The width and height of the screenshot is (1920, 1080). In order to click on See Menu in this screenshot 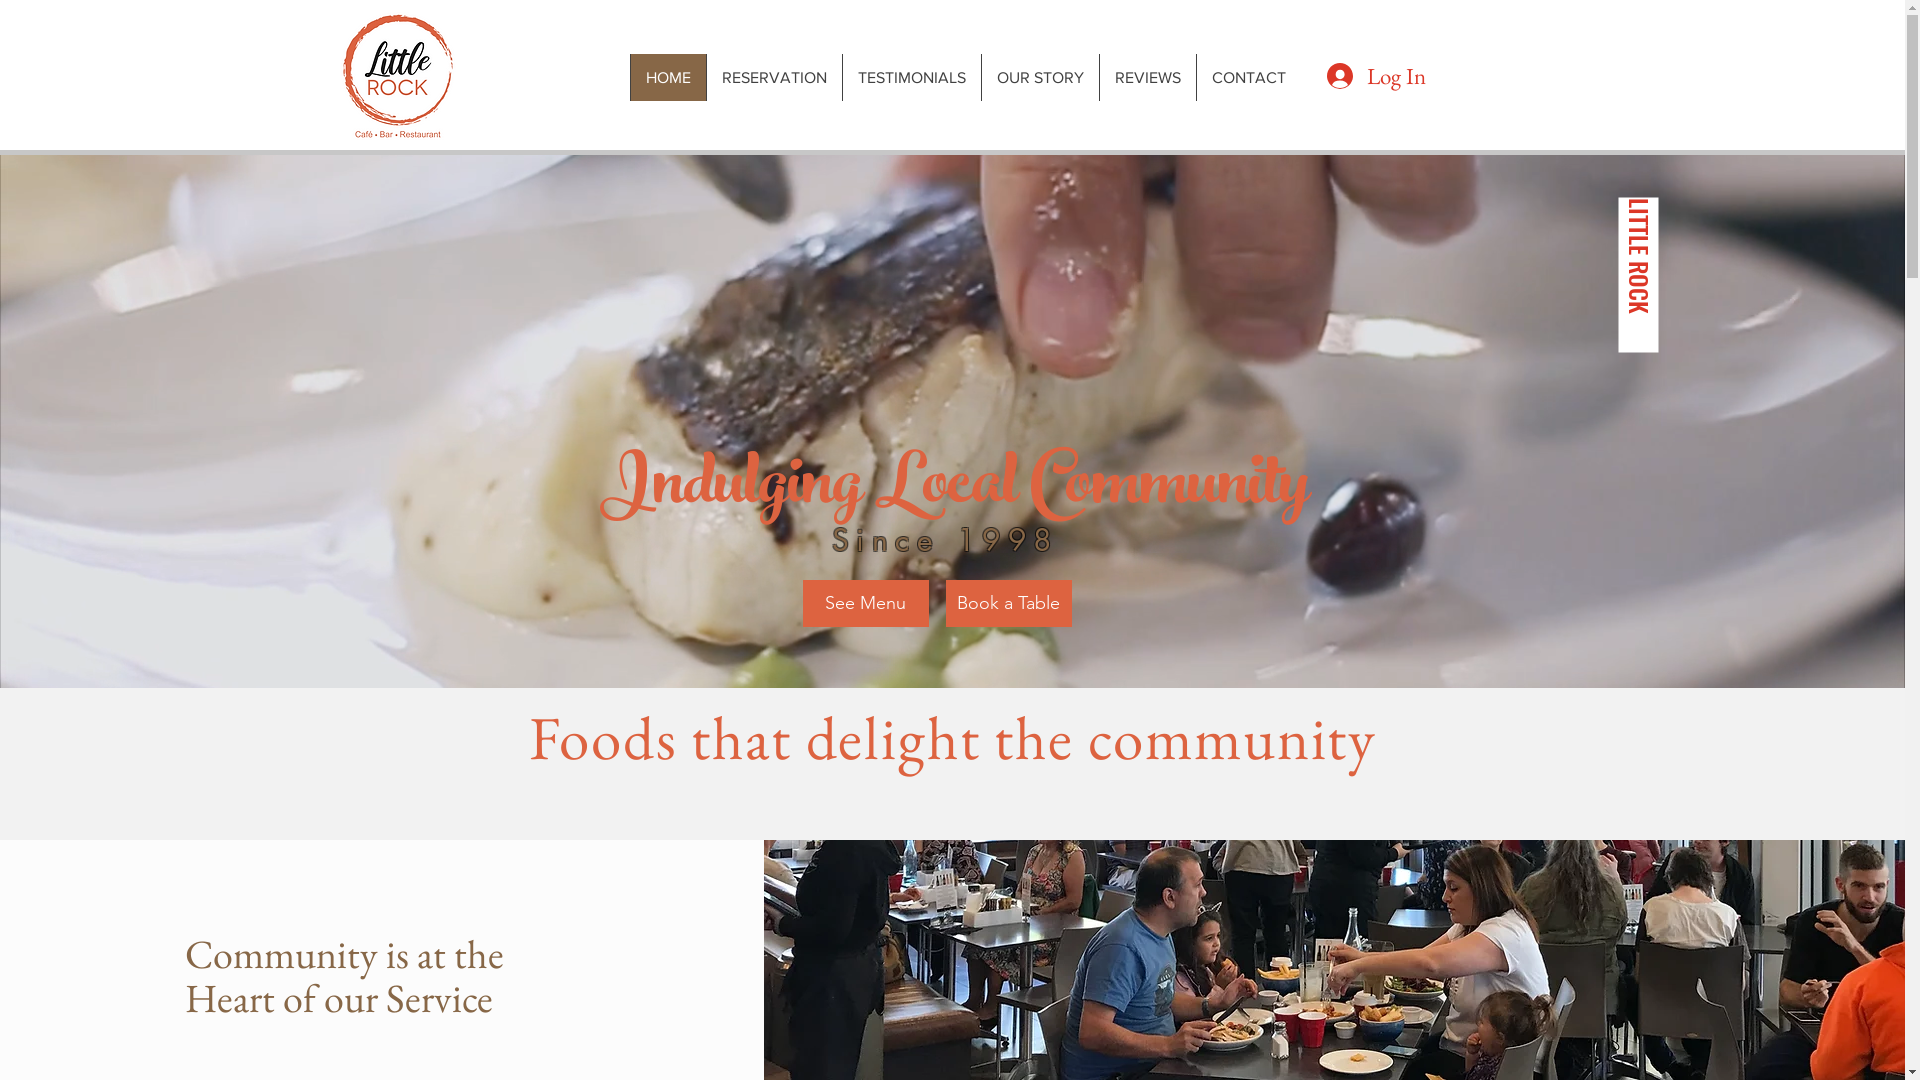, I will do `click(865, 604)`.